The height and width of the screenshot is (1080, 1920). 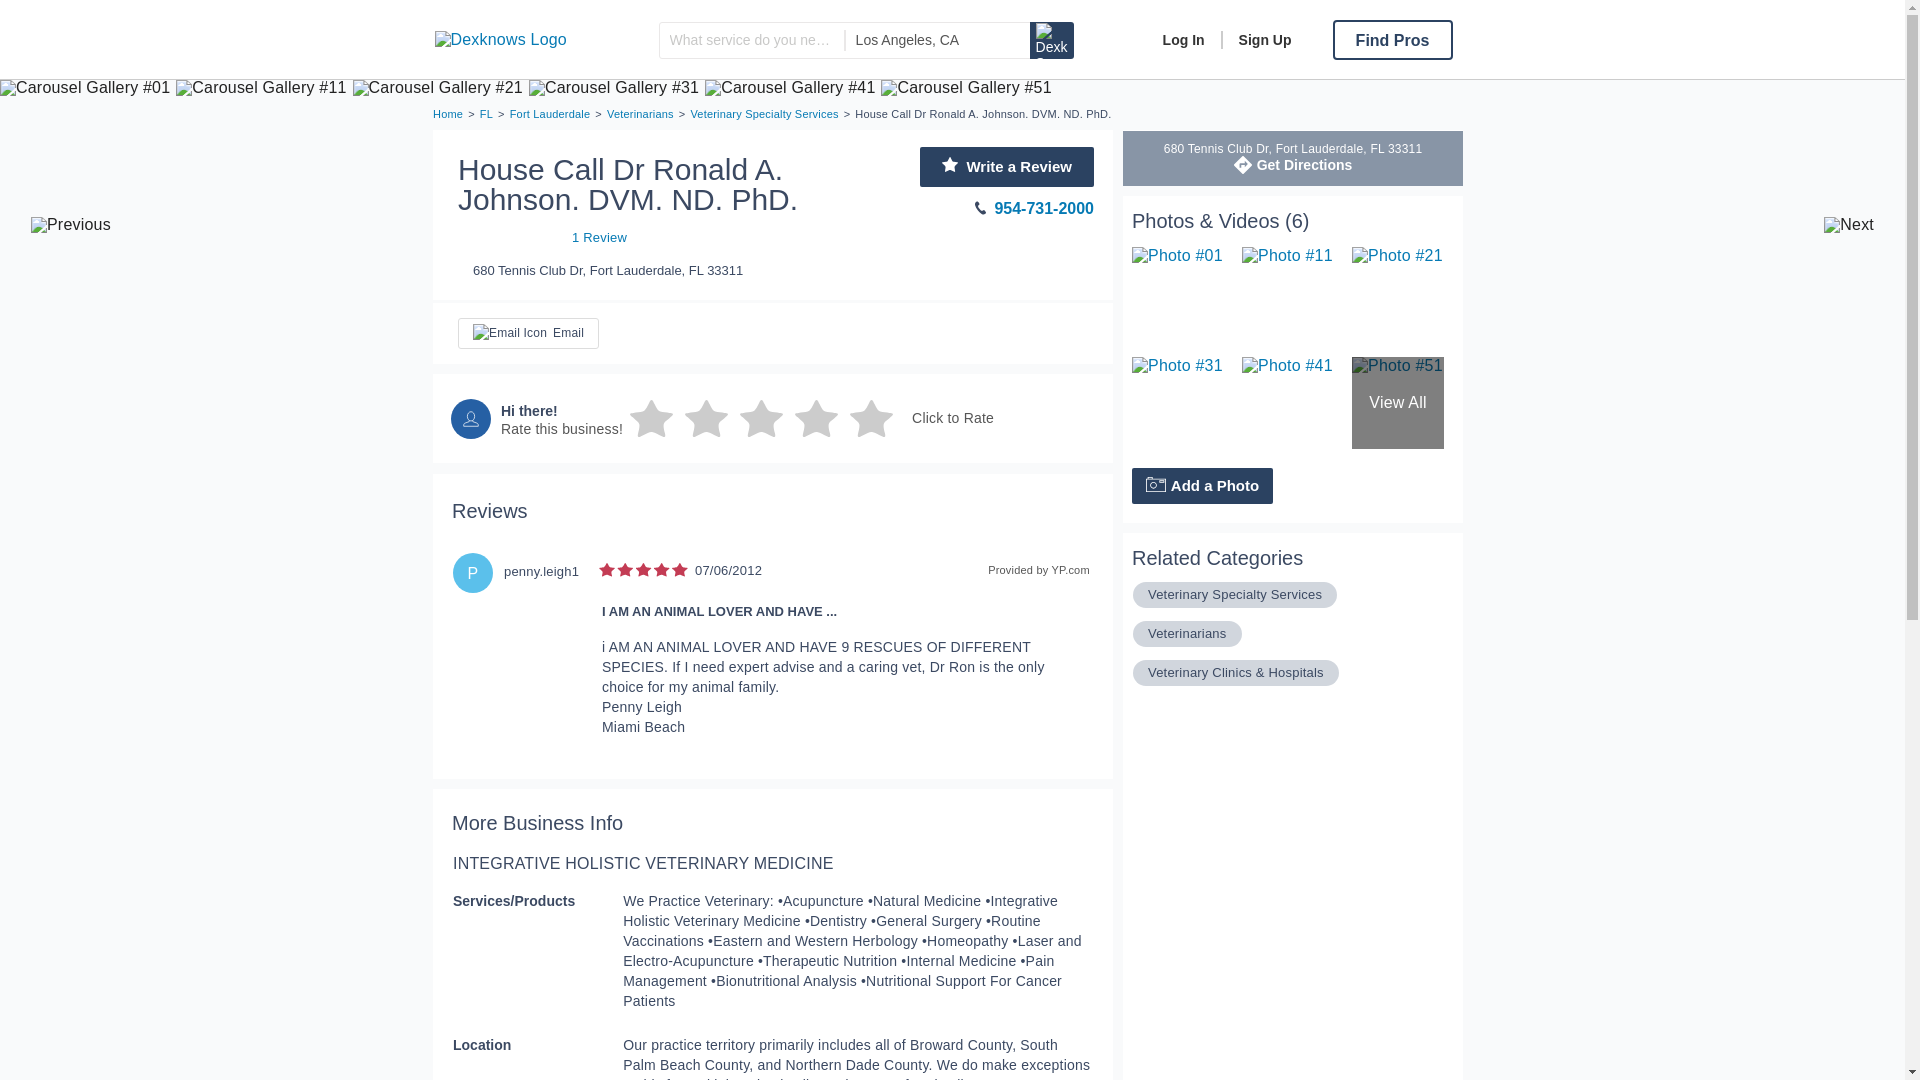 I want to click on Write a Review, so click(x=1006, y=166).